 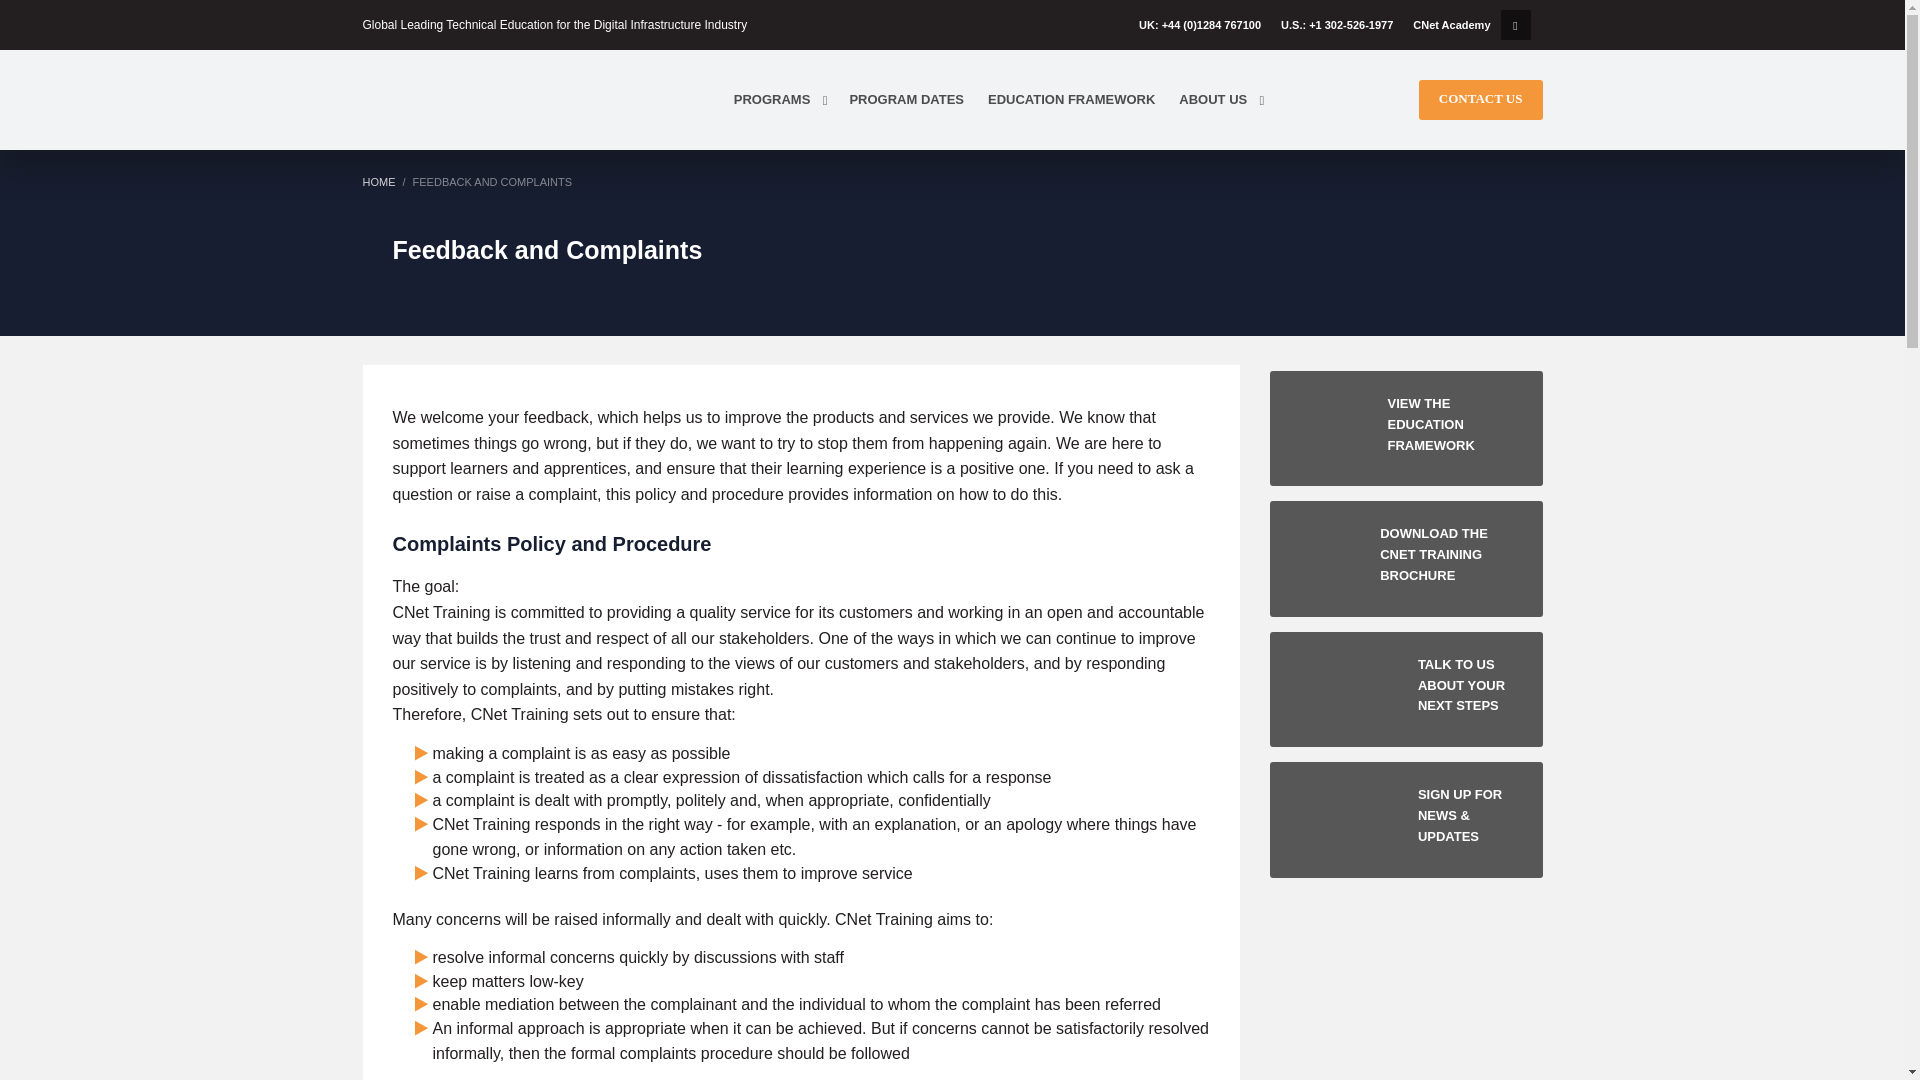 What do you see at coordinates (1451, 24) in the screenshot?
I see `CNet Academy` at bounding box center [1451, 24].